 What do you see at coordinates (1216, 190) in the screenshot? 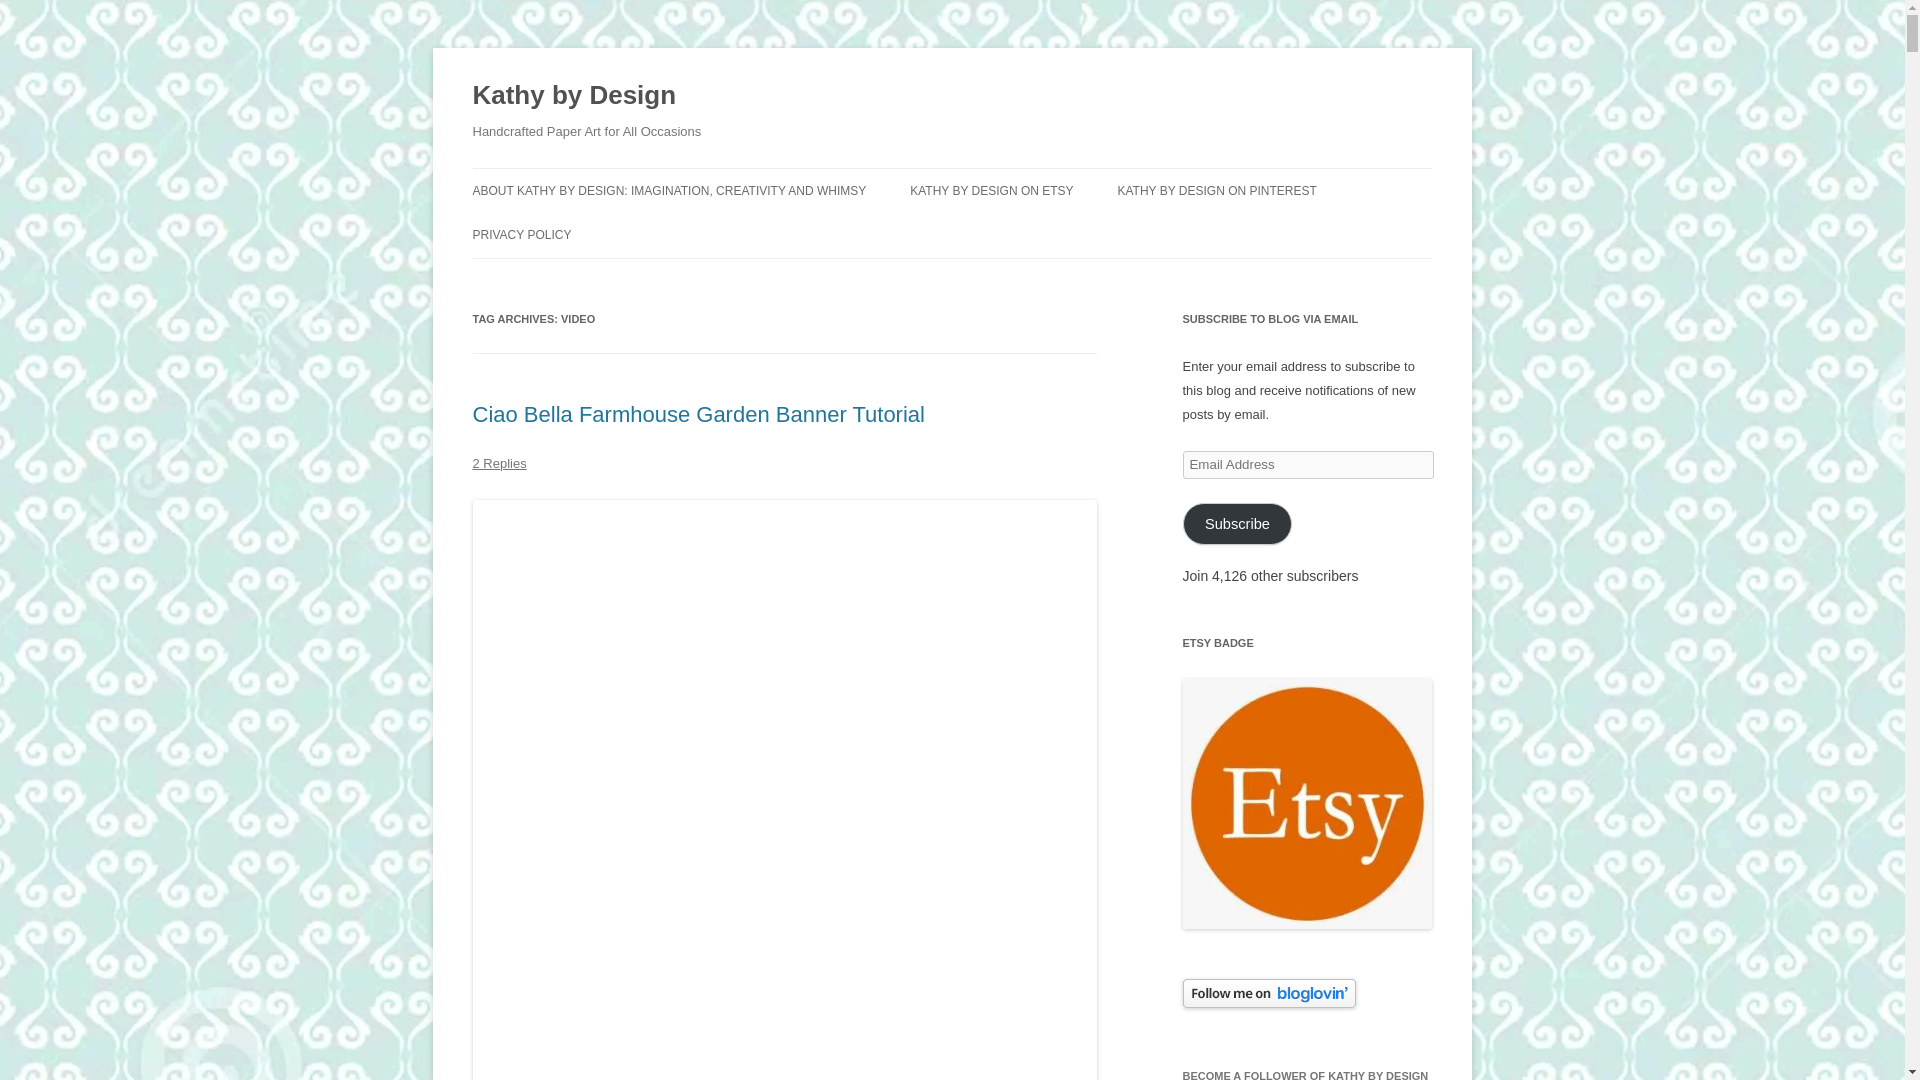
I see `KATHY BY DESIGN ON PINTEREST` at bounding box center [1216, 190].